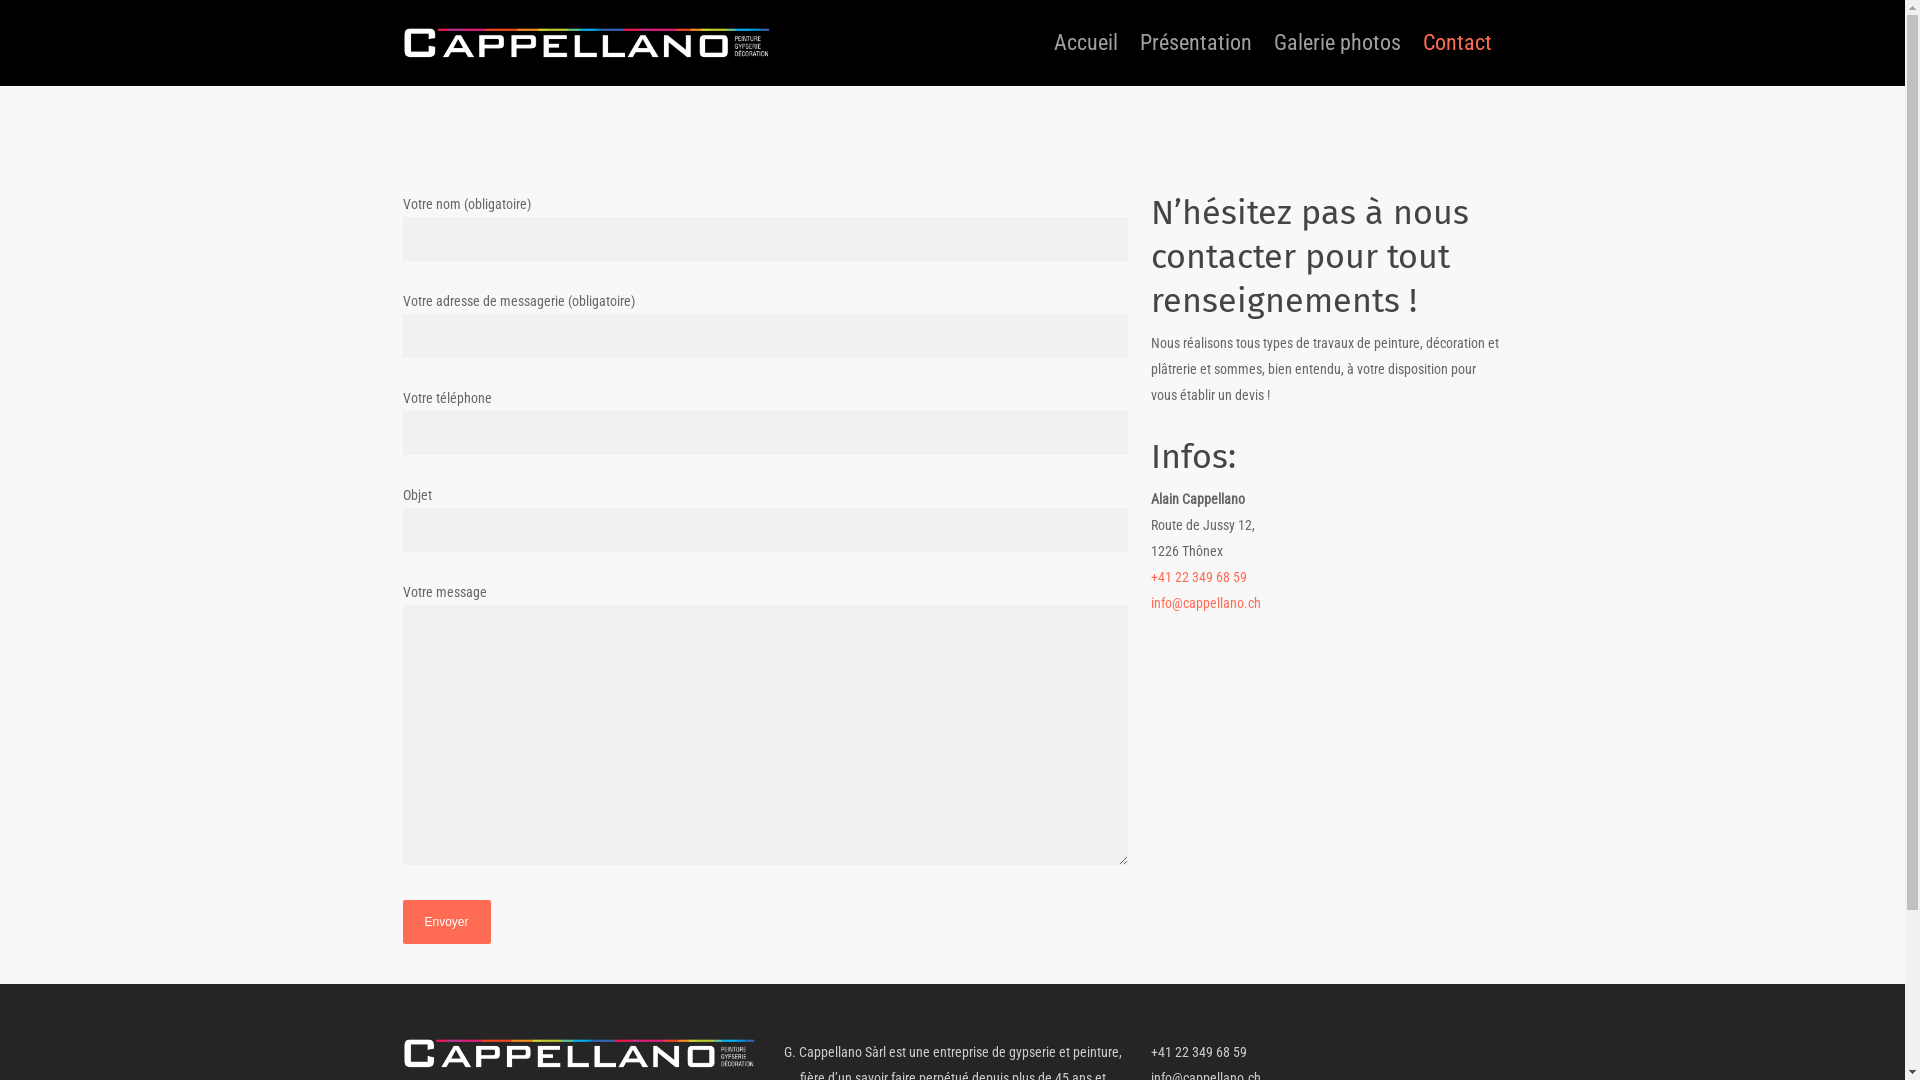  What do you see at coordinates (1456, 57) in the screenshot?
I see `Contact` at bounding box center [1456, 57].